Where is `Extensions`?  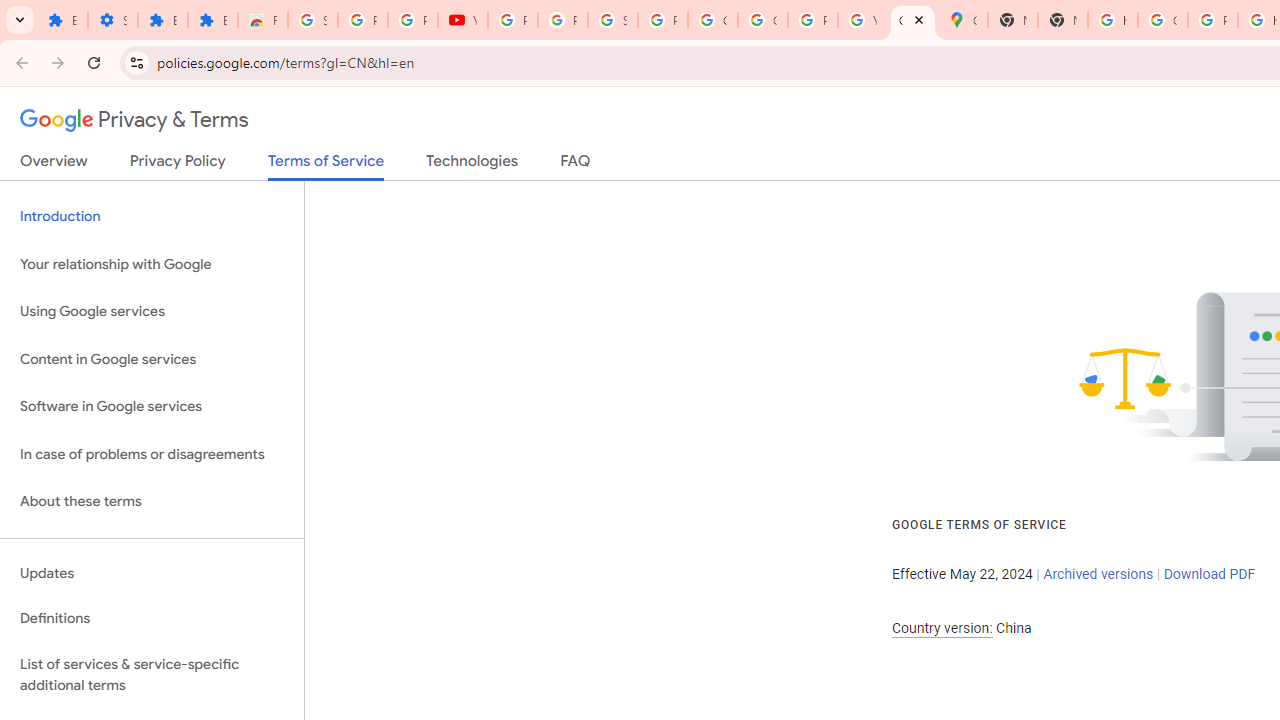
Extensions is located at coordinates (213, 20).